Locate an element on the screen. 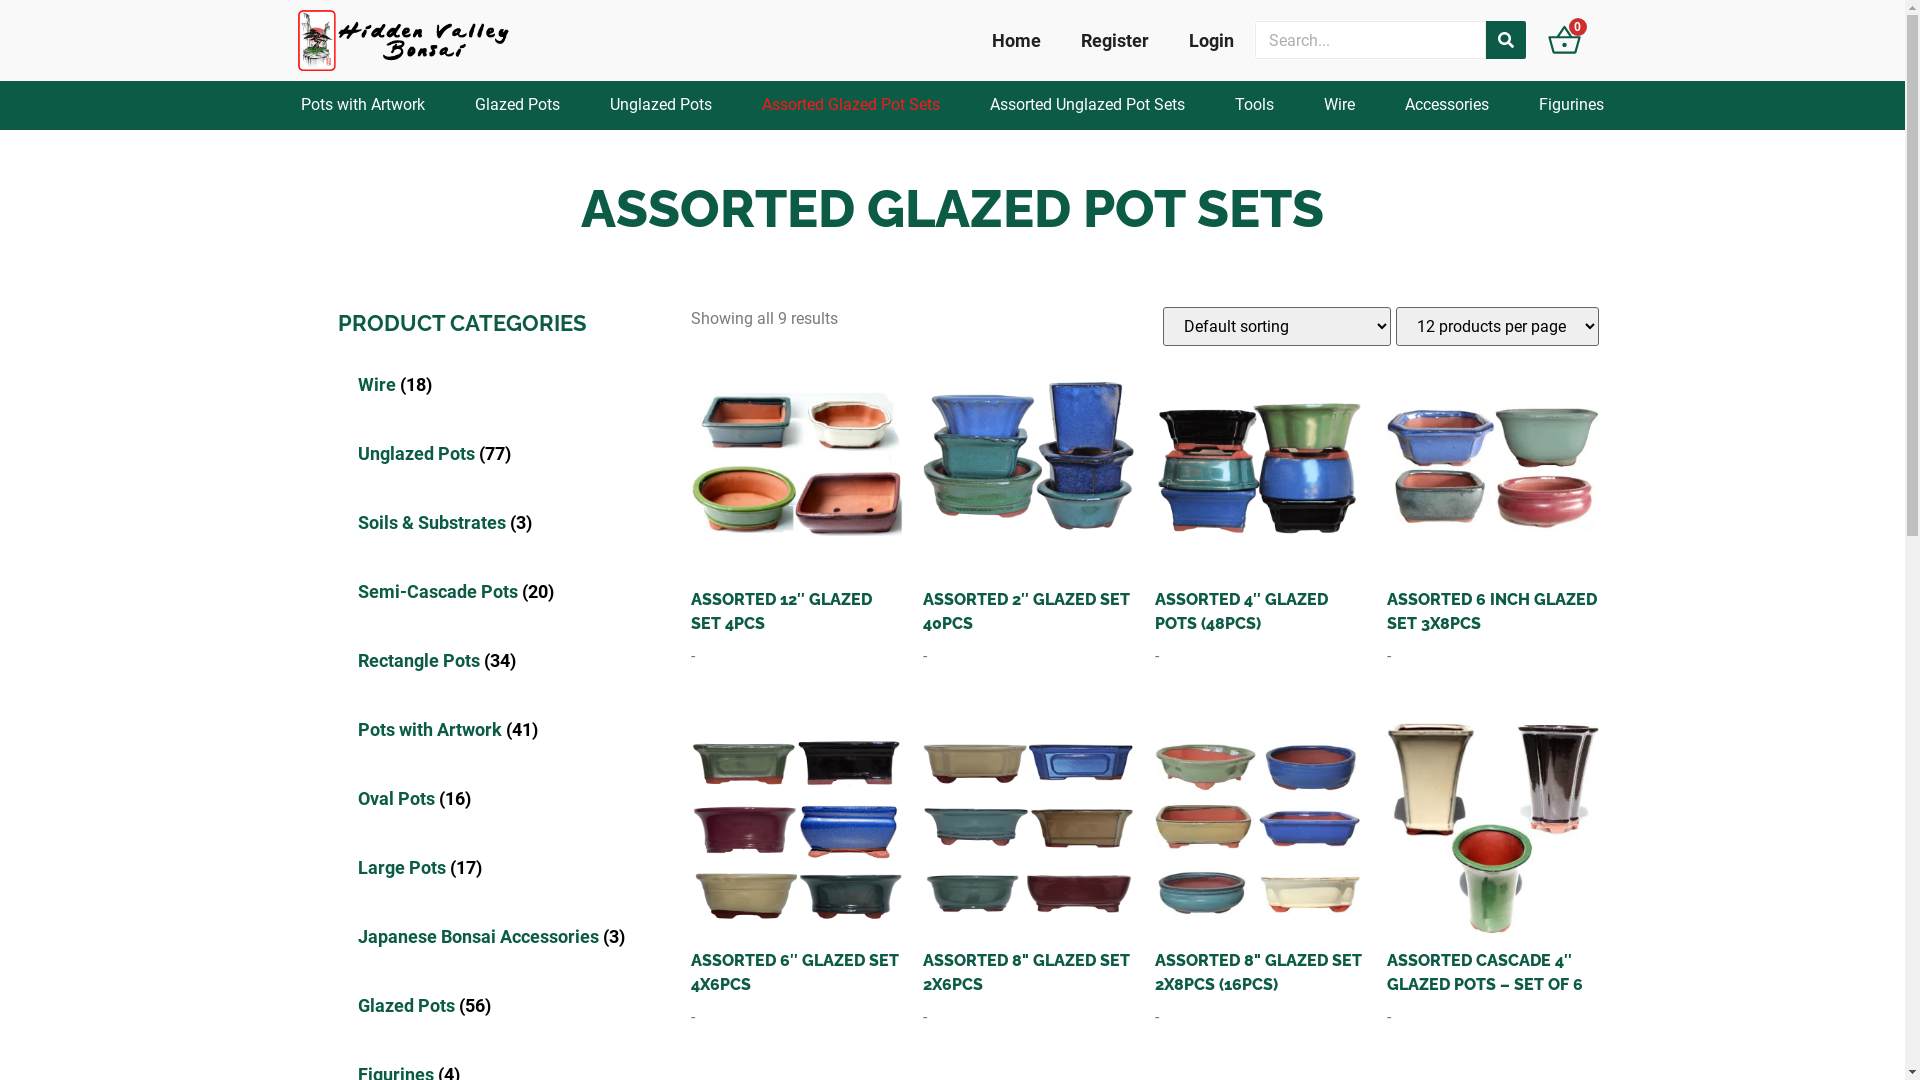 Image resolution: width=1920 pixels, height=1080 pixels. Rectangle Pots (34) is located at coordinates (427, 660).